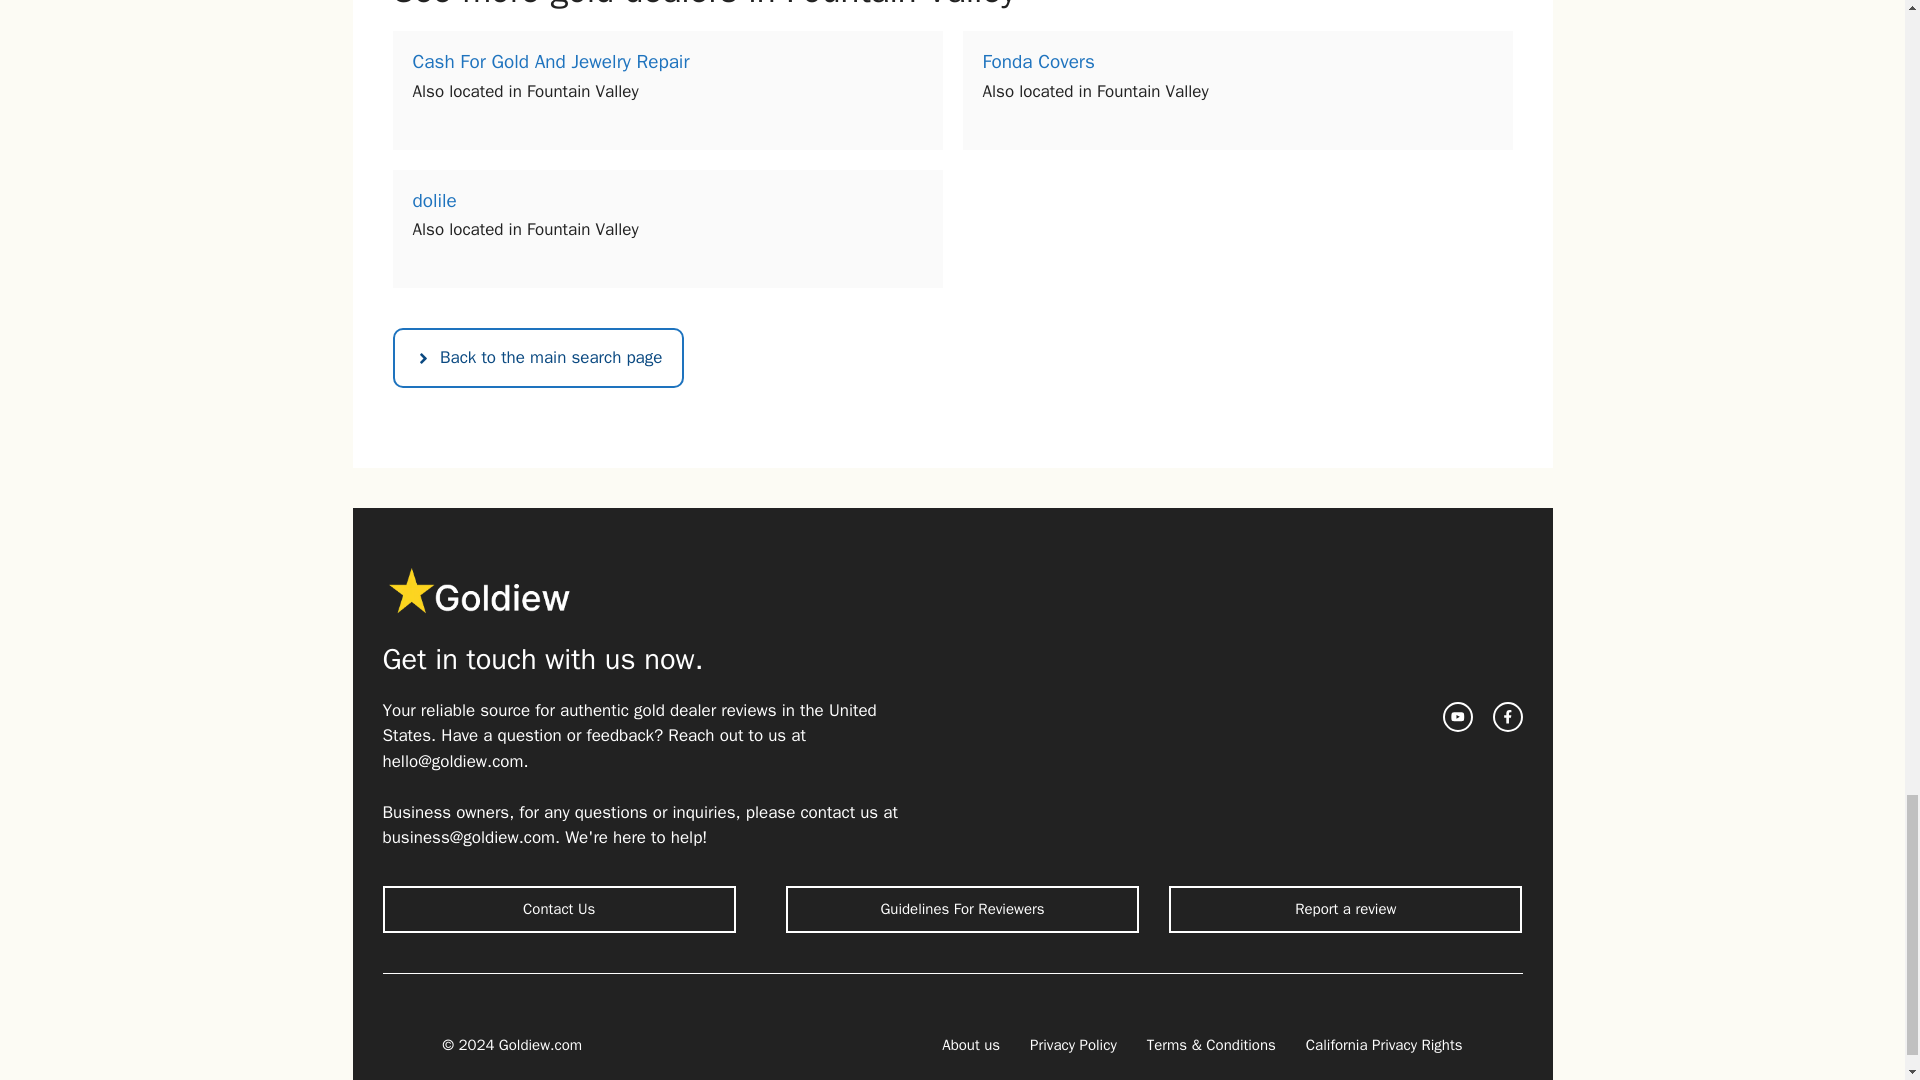  I want to click on Cash For Gold And Jewelry Repair, so click(550, 62).